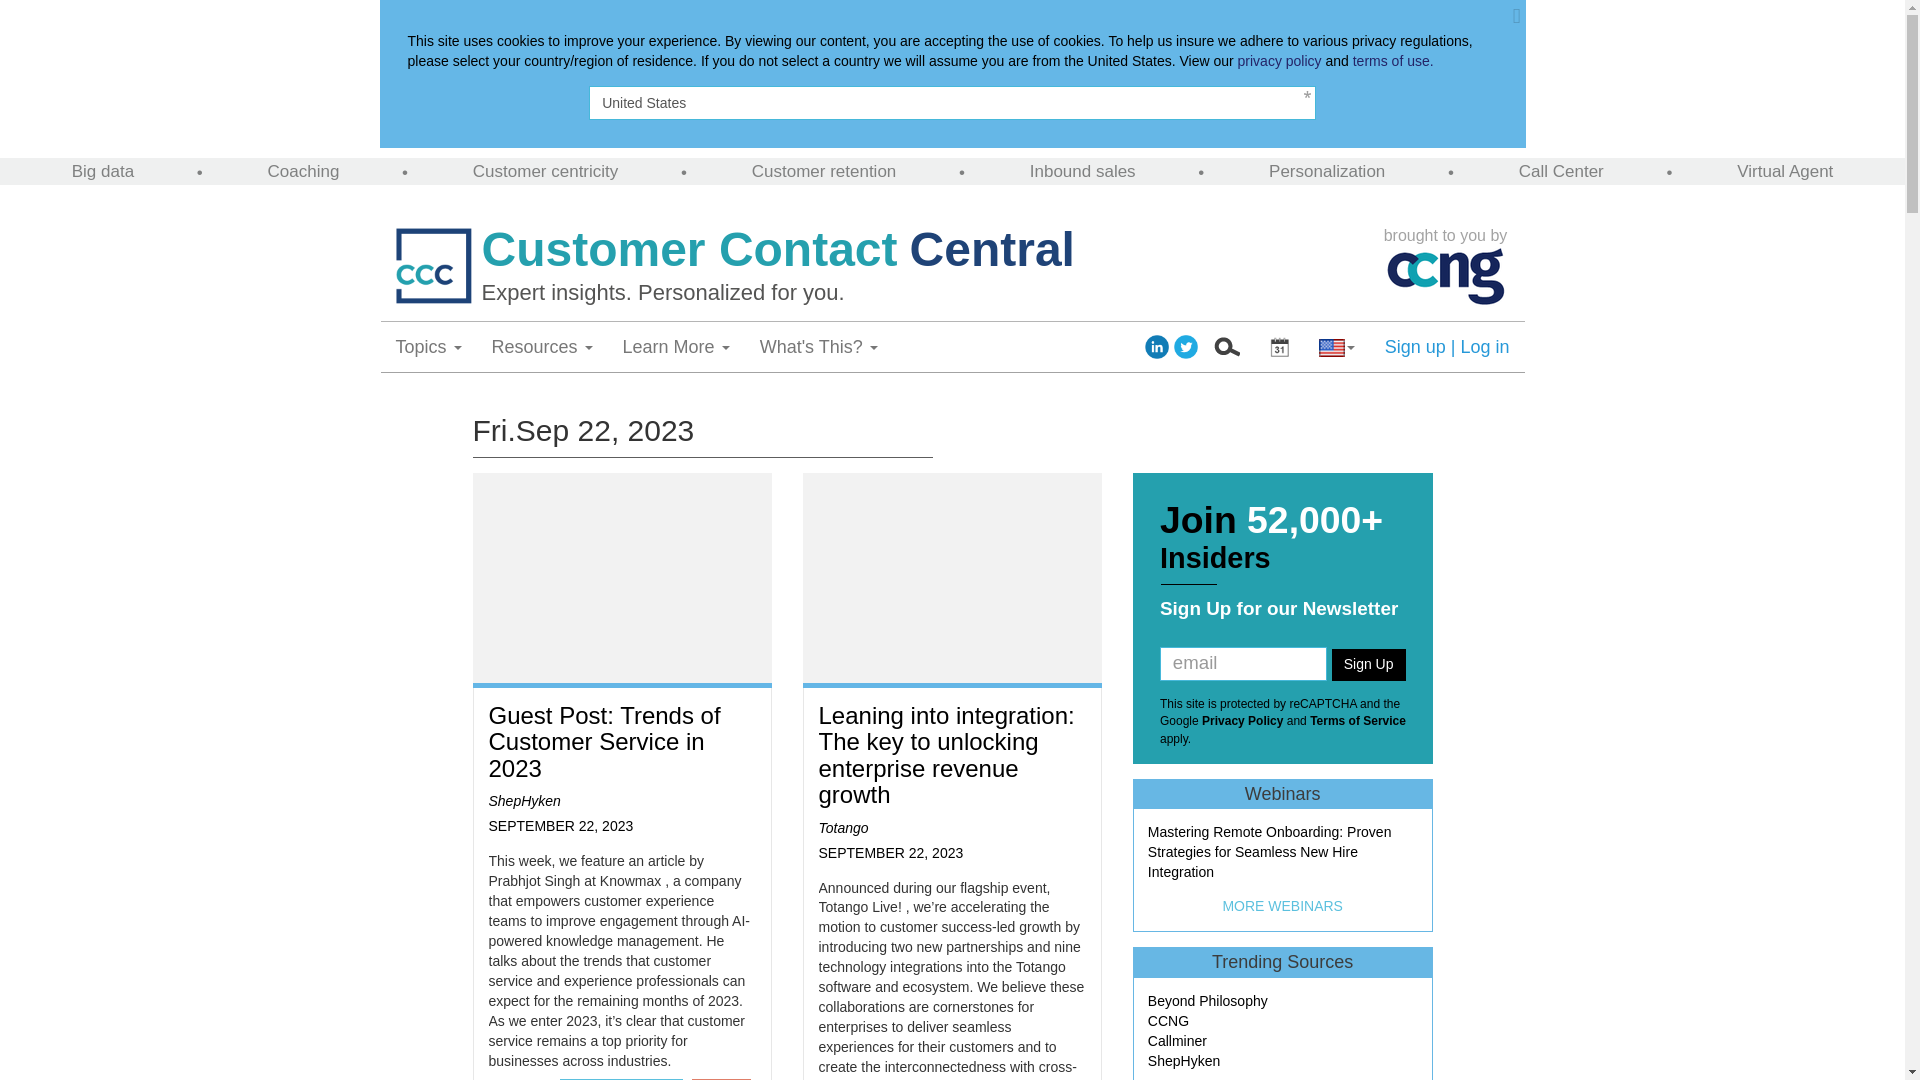 This screenshot has height=1080, width=1920. What do you see at coordinates (1560, 172) in the screenshot?
I see `Call Center` at bounding box center [1560, 172].